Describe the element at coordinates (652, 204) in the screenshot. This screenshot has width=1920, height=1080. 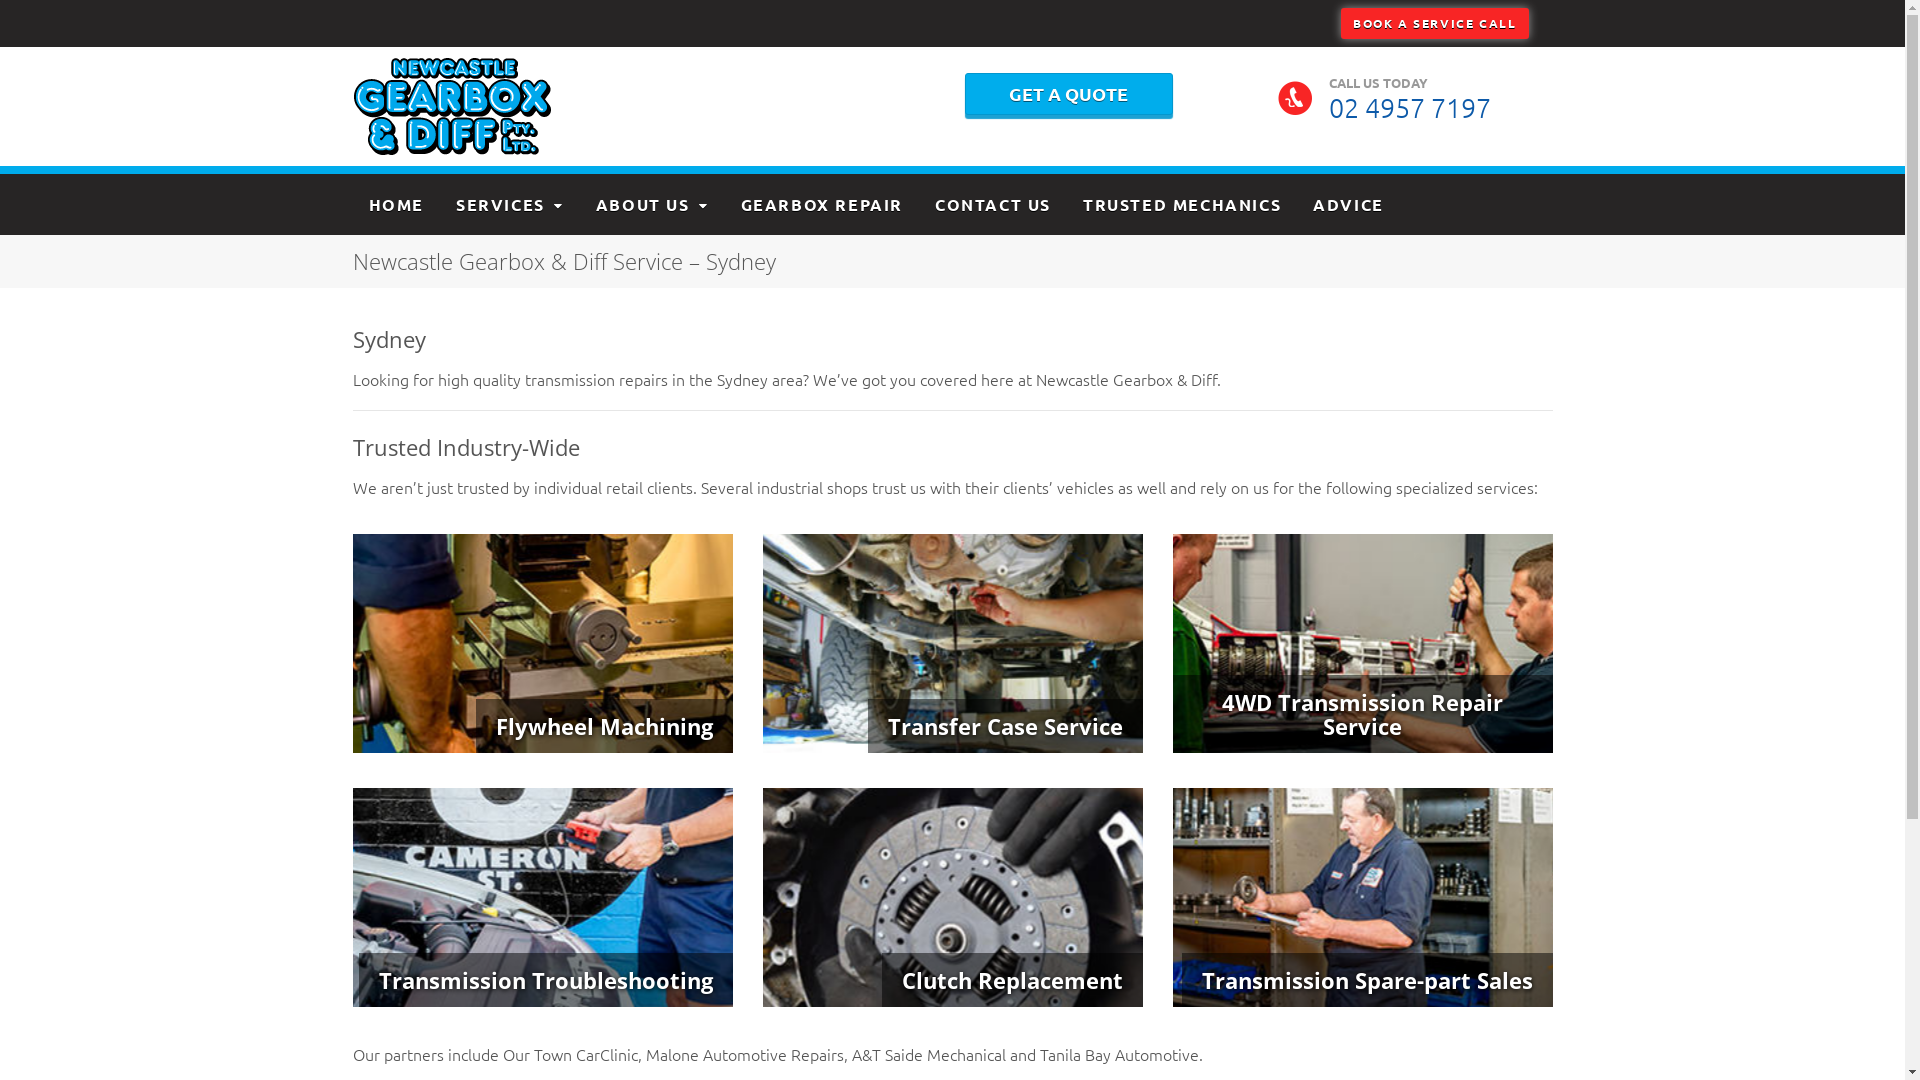
I see `ABOUT US` at that location.